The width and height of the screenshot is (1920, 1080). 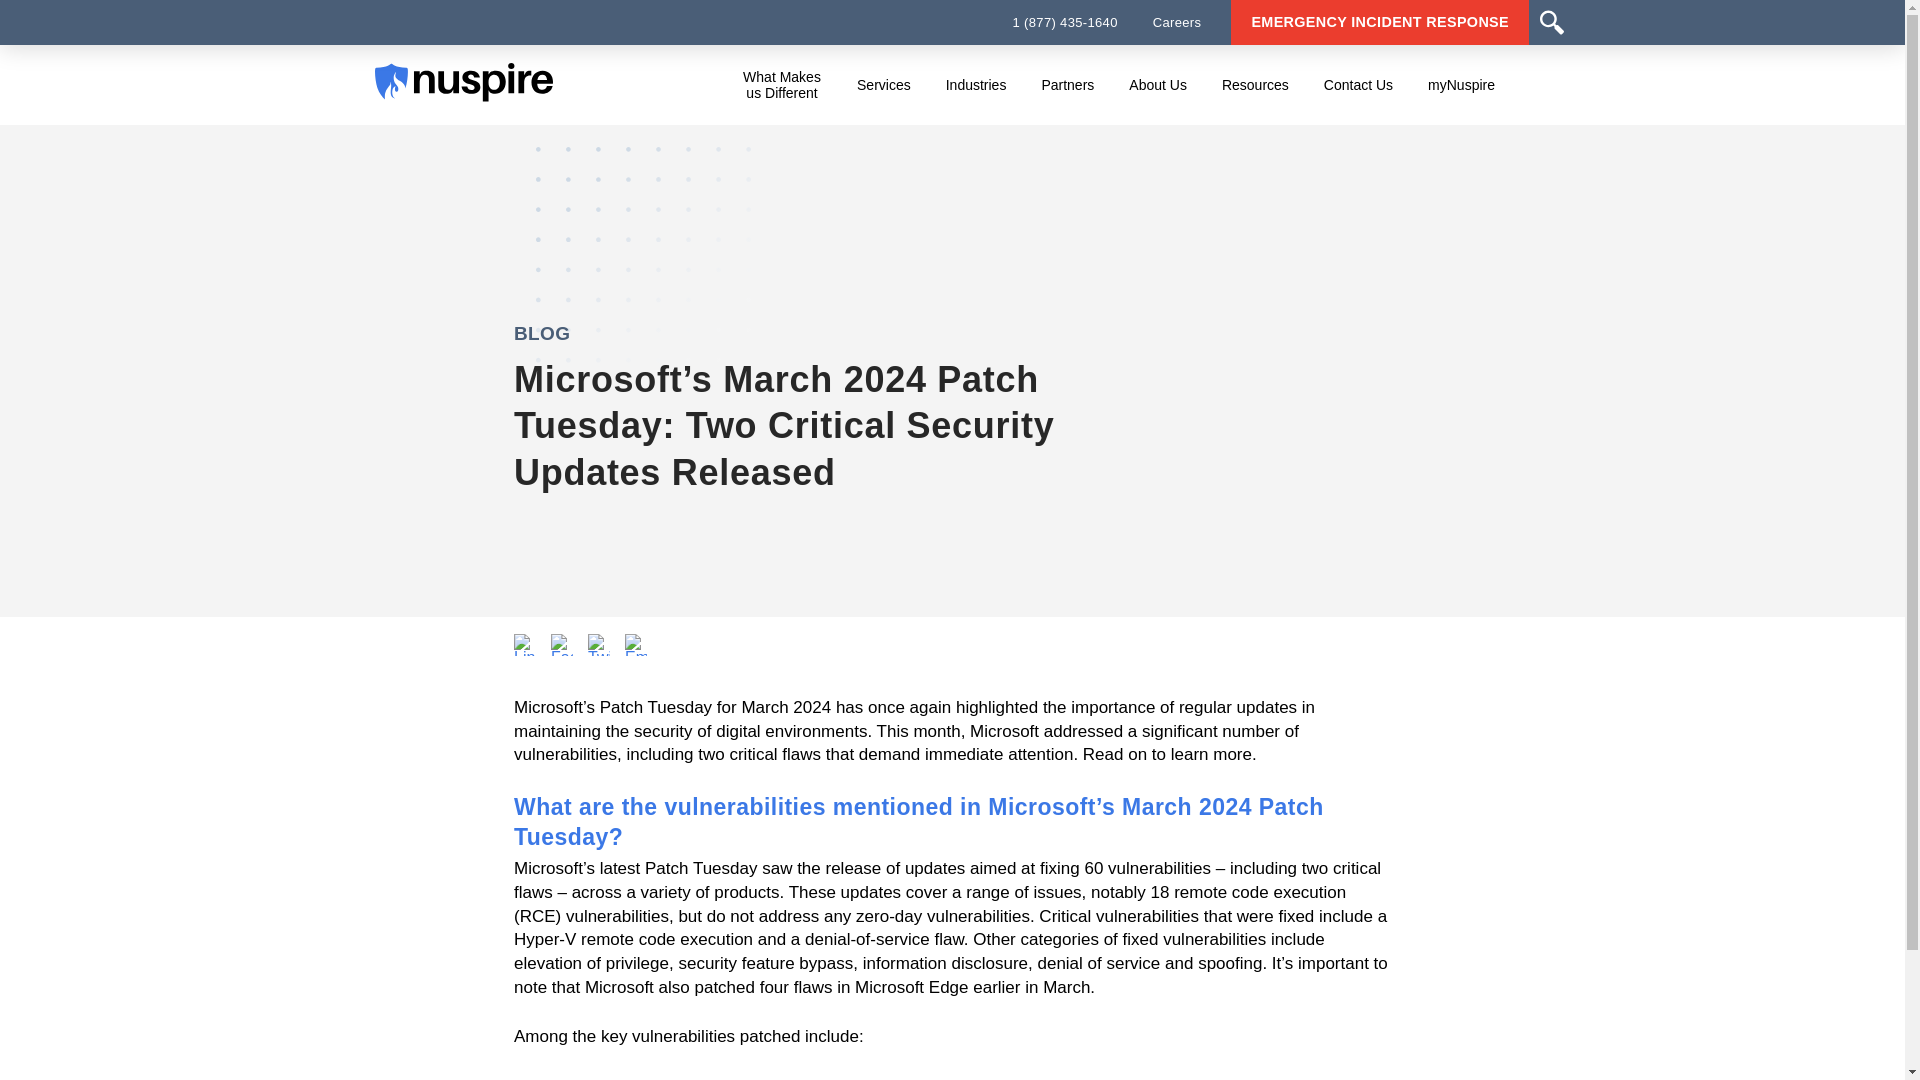 What do you see at coordinates (562, 644) in the screenshot?
I see `Facebook` at bounding box center [562, 644].